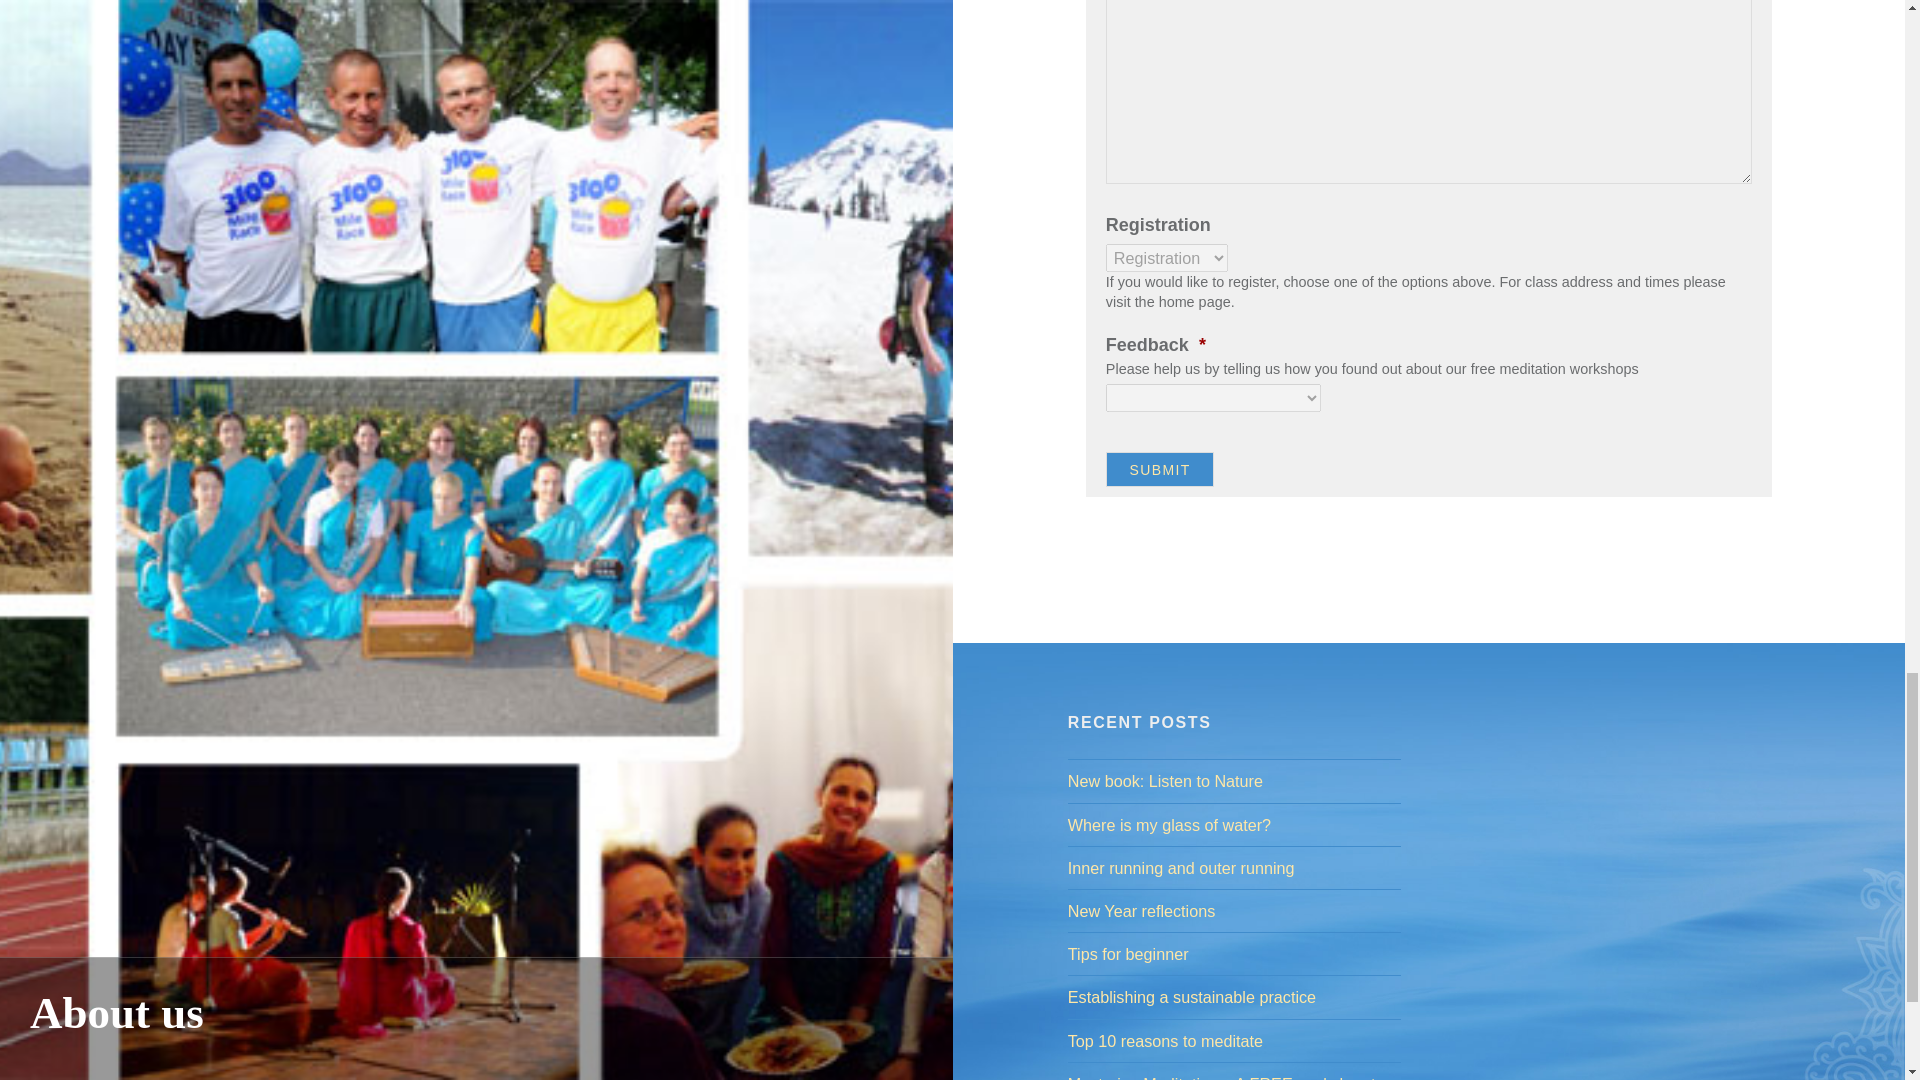 This screenshot has width=1920, height=1080. I want to click on Top 10 reasons to meditate, so click(1234, 1041).